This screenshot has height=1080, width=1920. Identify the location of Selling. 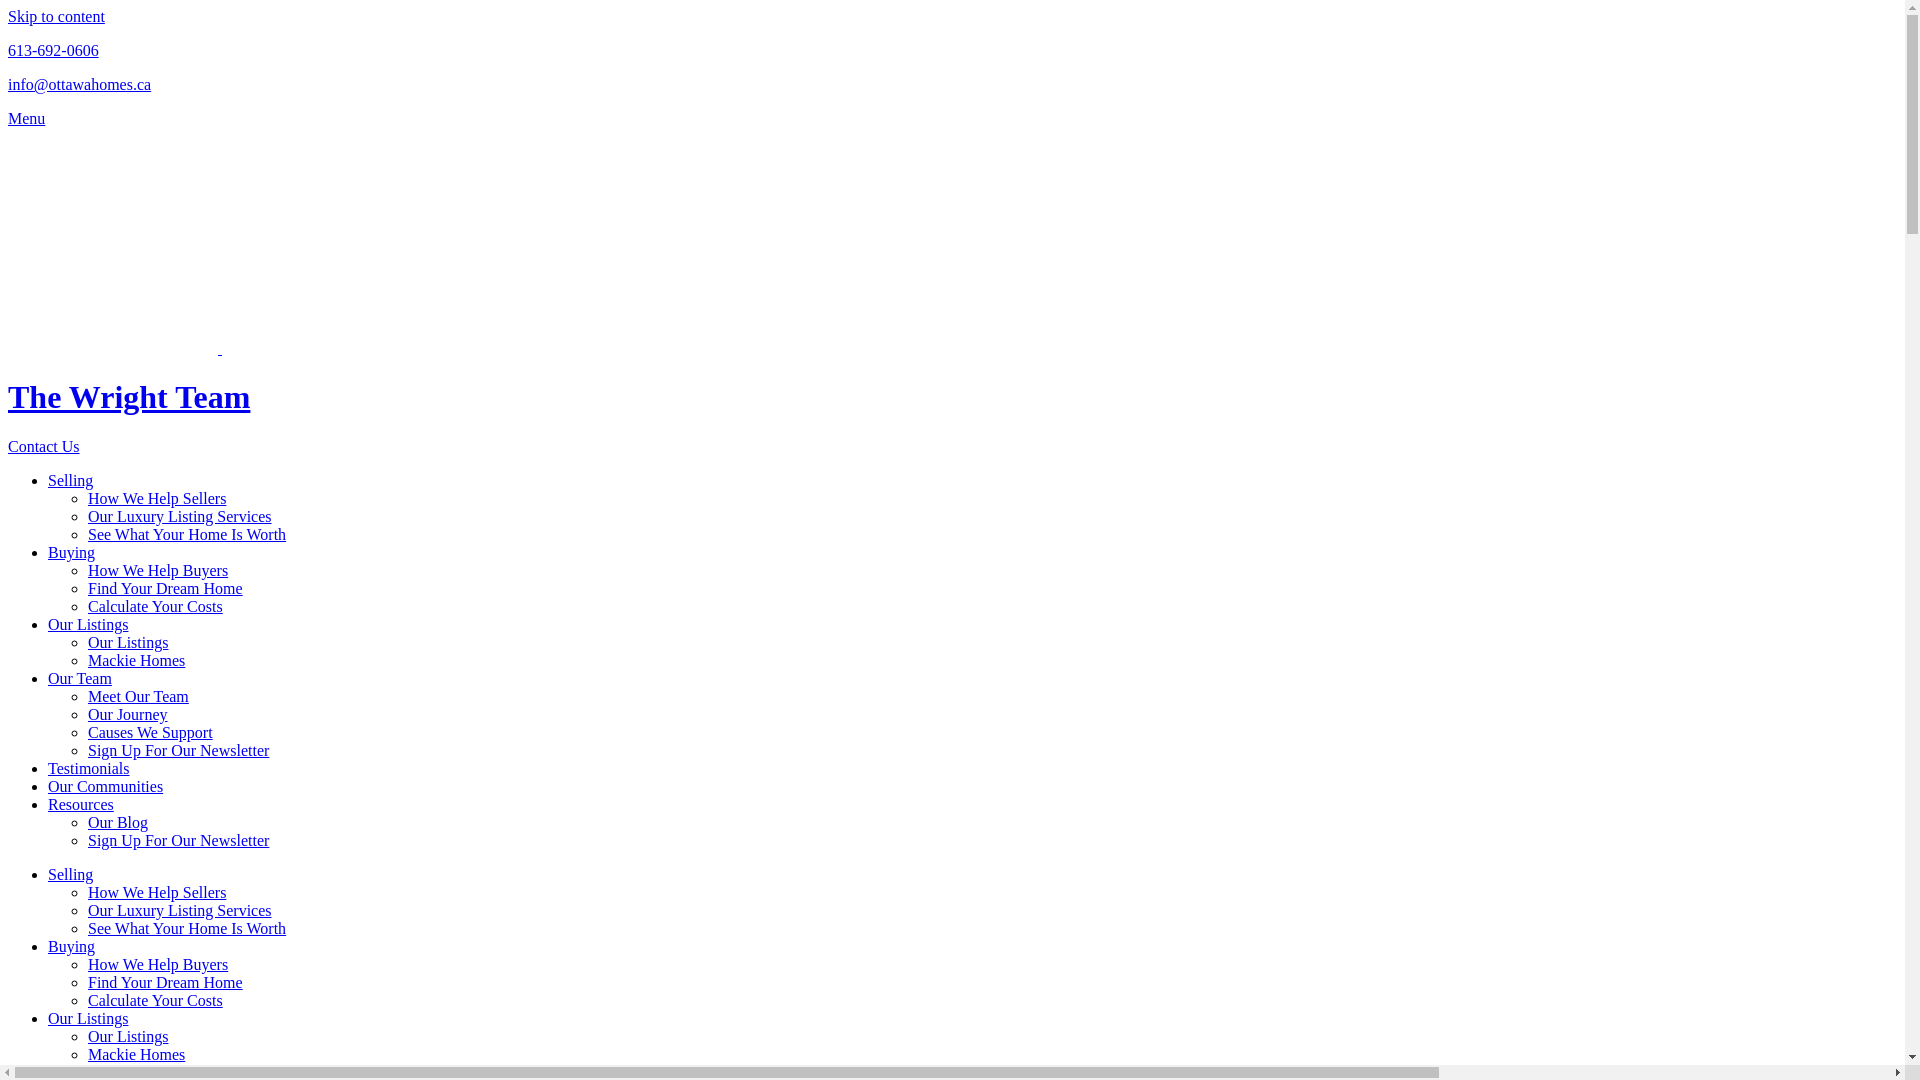
(70, 480).